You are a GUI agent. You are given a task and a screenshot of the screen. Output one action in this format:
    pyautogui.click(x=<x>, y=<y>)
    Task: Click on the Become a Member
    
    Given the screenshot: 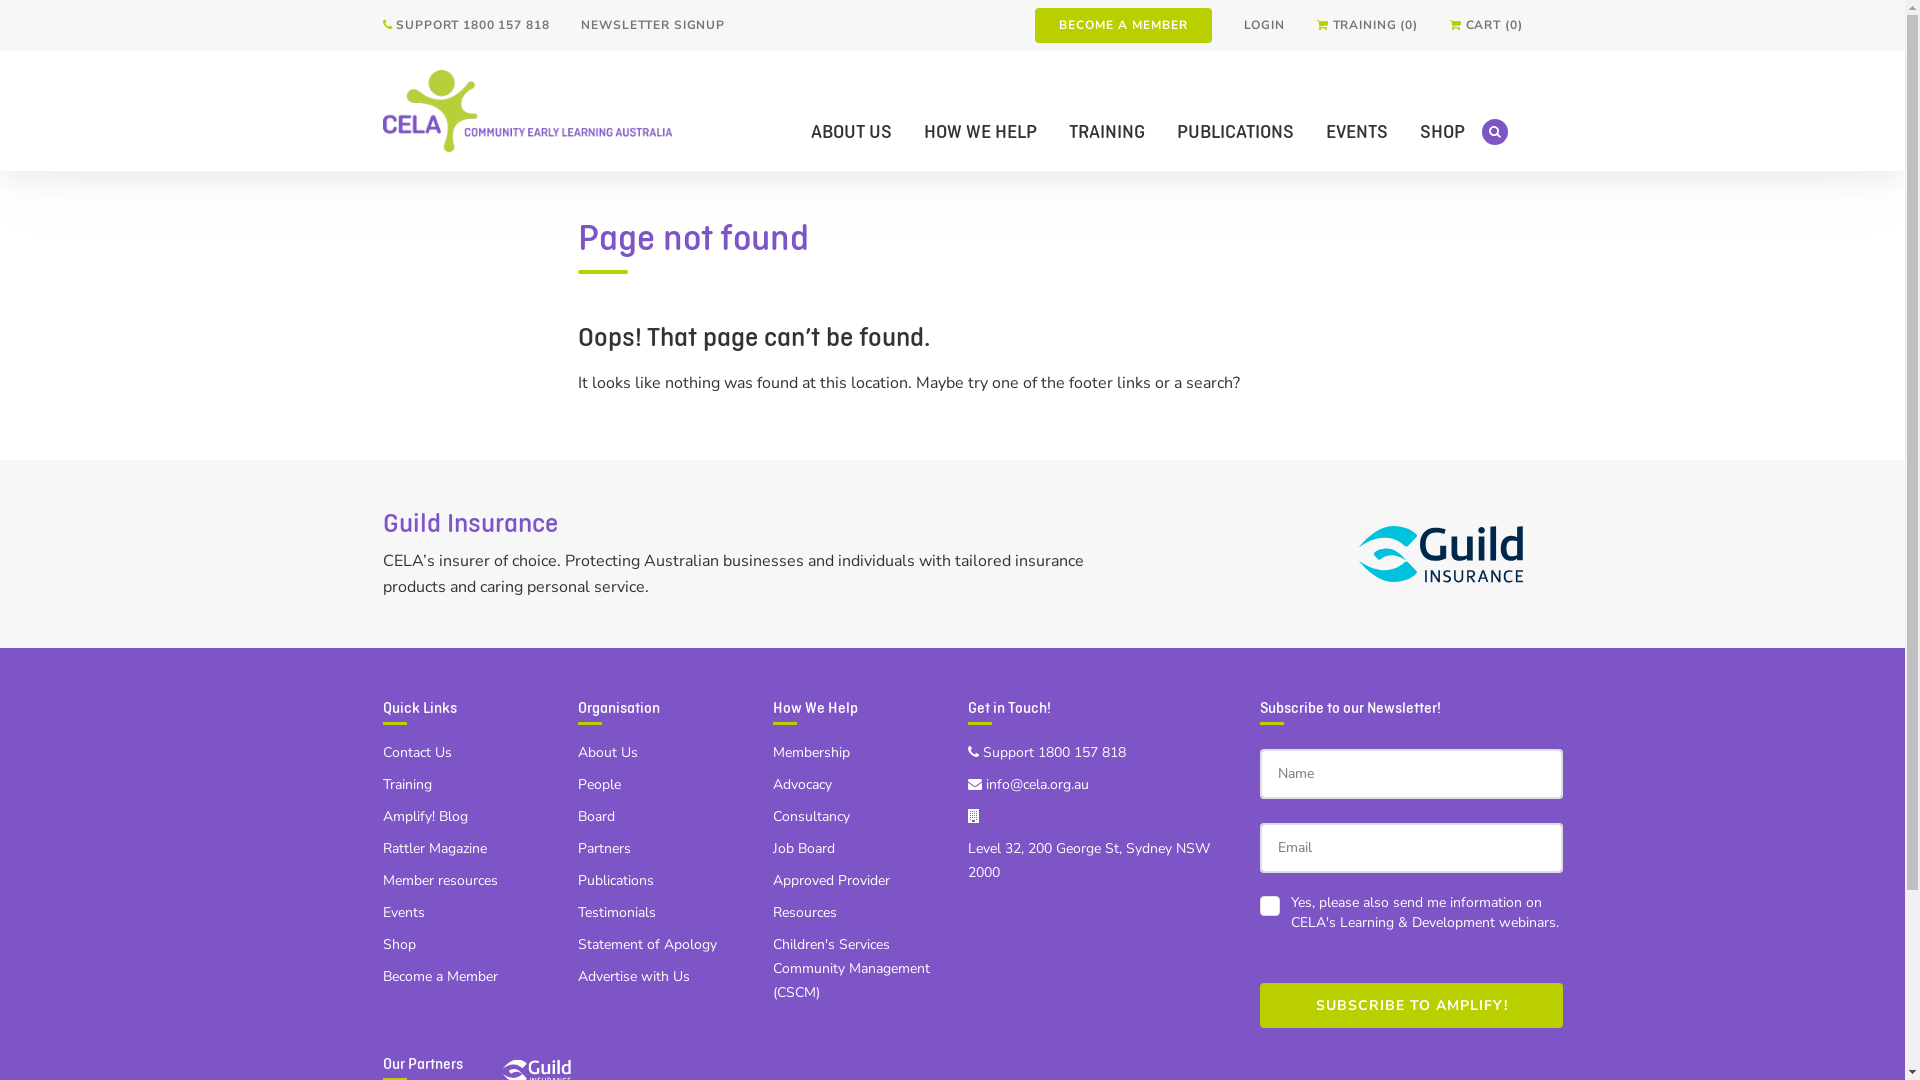 What is the action you would take?
    pyautogui.click(x=440, y=976)
    